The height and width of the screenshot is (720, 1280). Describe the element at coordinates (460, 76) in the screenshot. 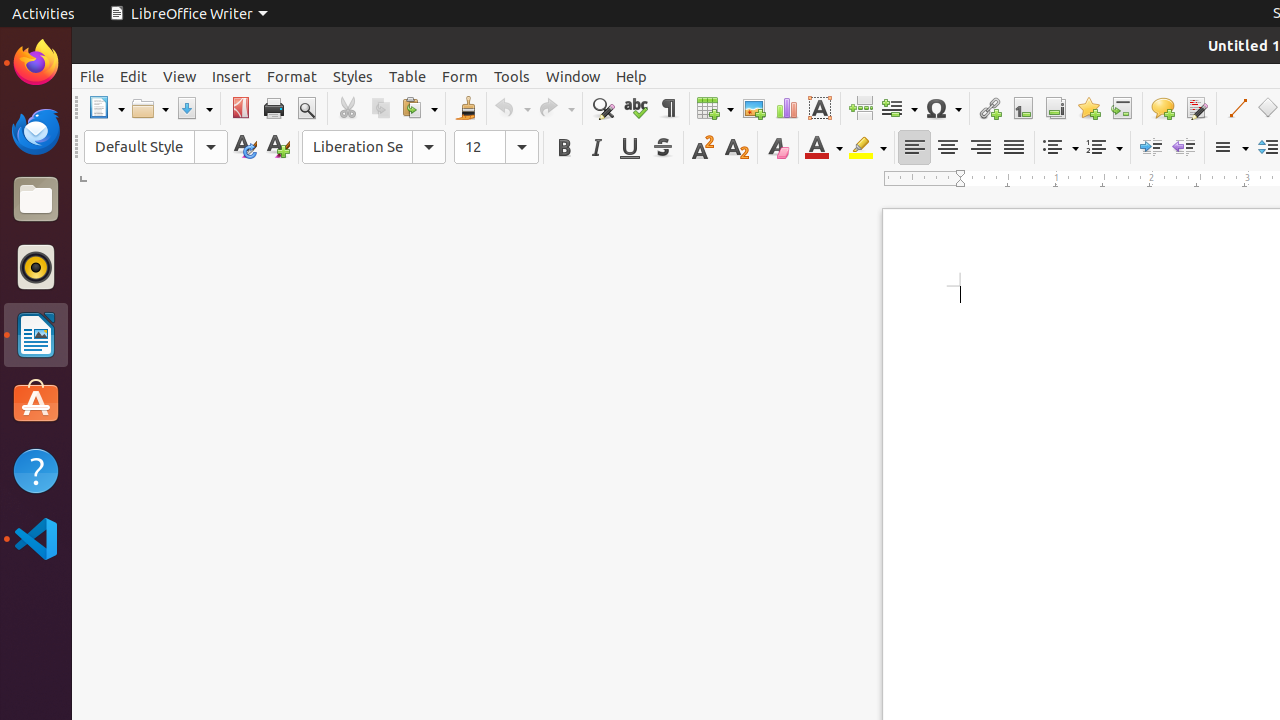

I see `Form` at that location.